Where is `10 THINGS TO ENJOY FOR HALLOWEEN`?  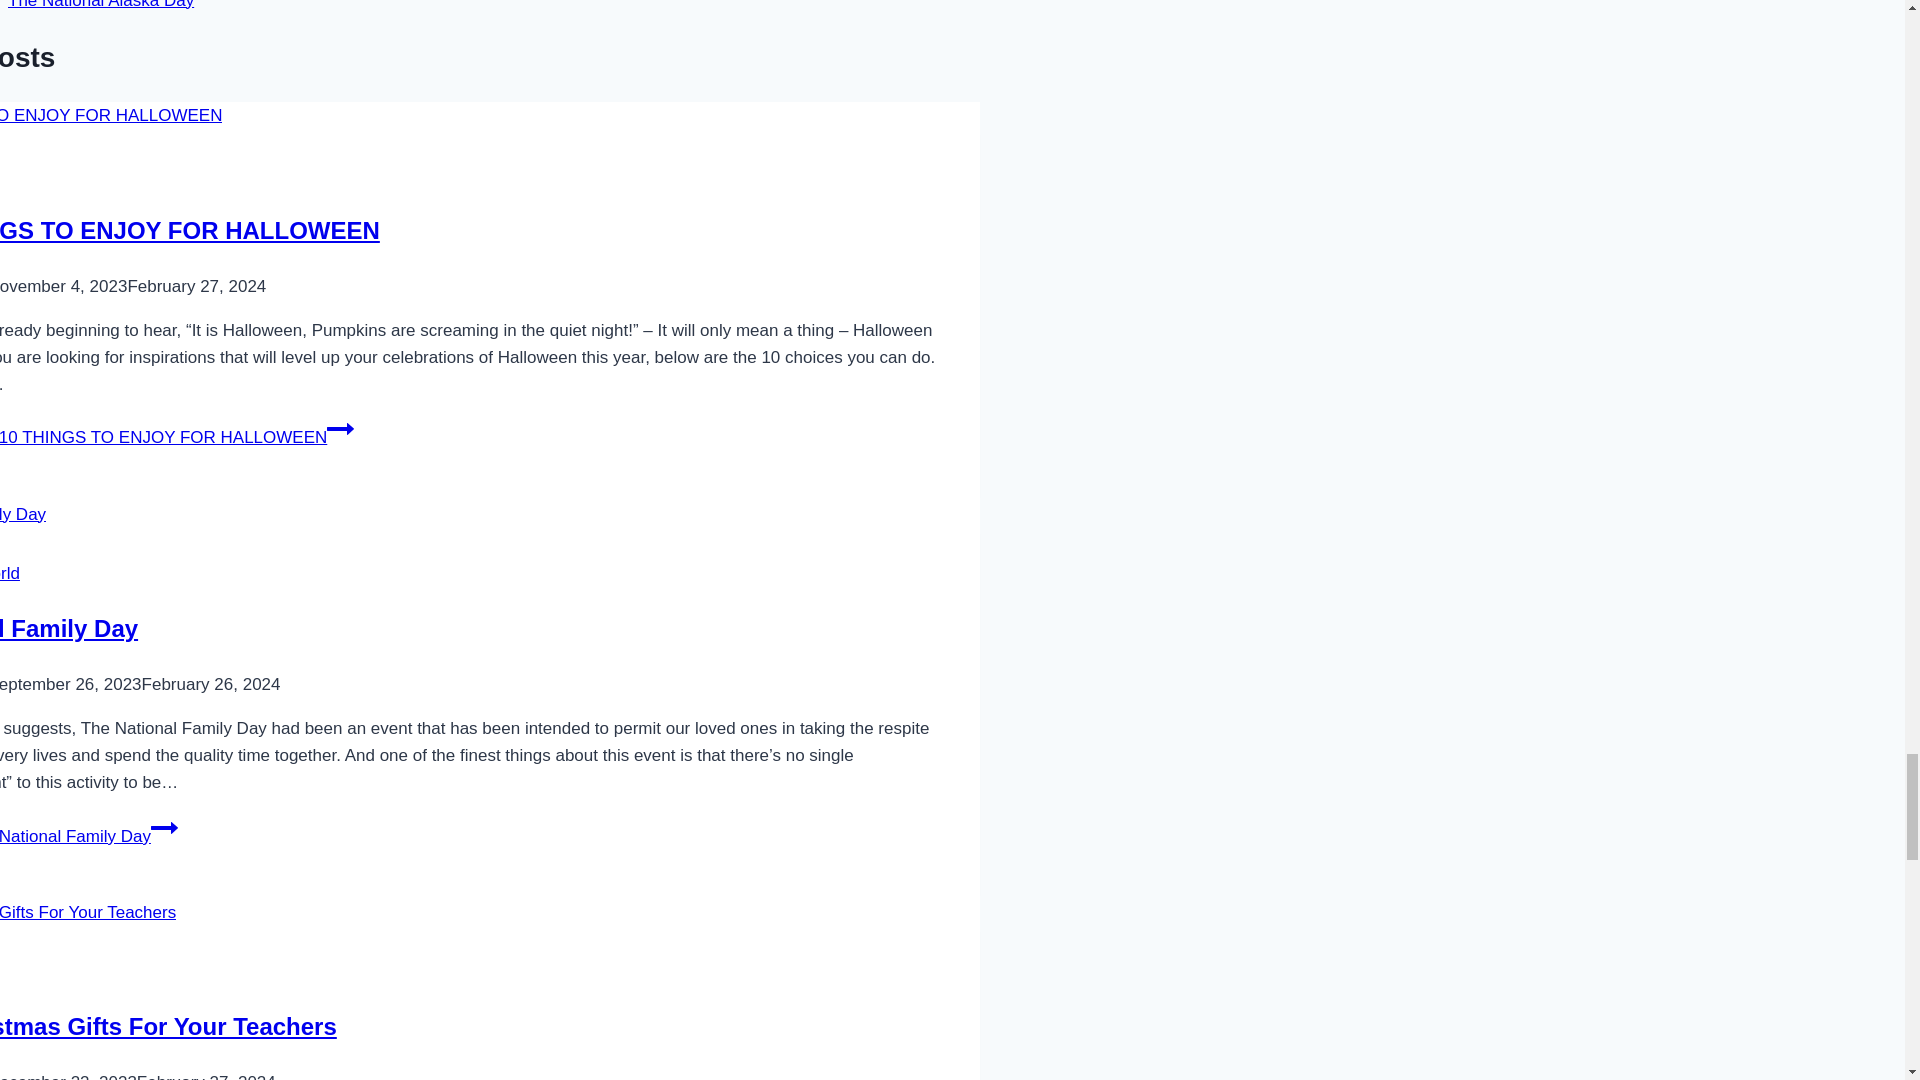
10 THINGS TO ENJOY FOR HALLOWEEN is located at coordinates (190, 230).